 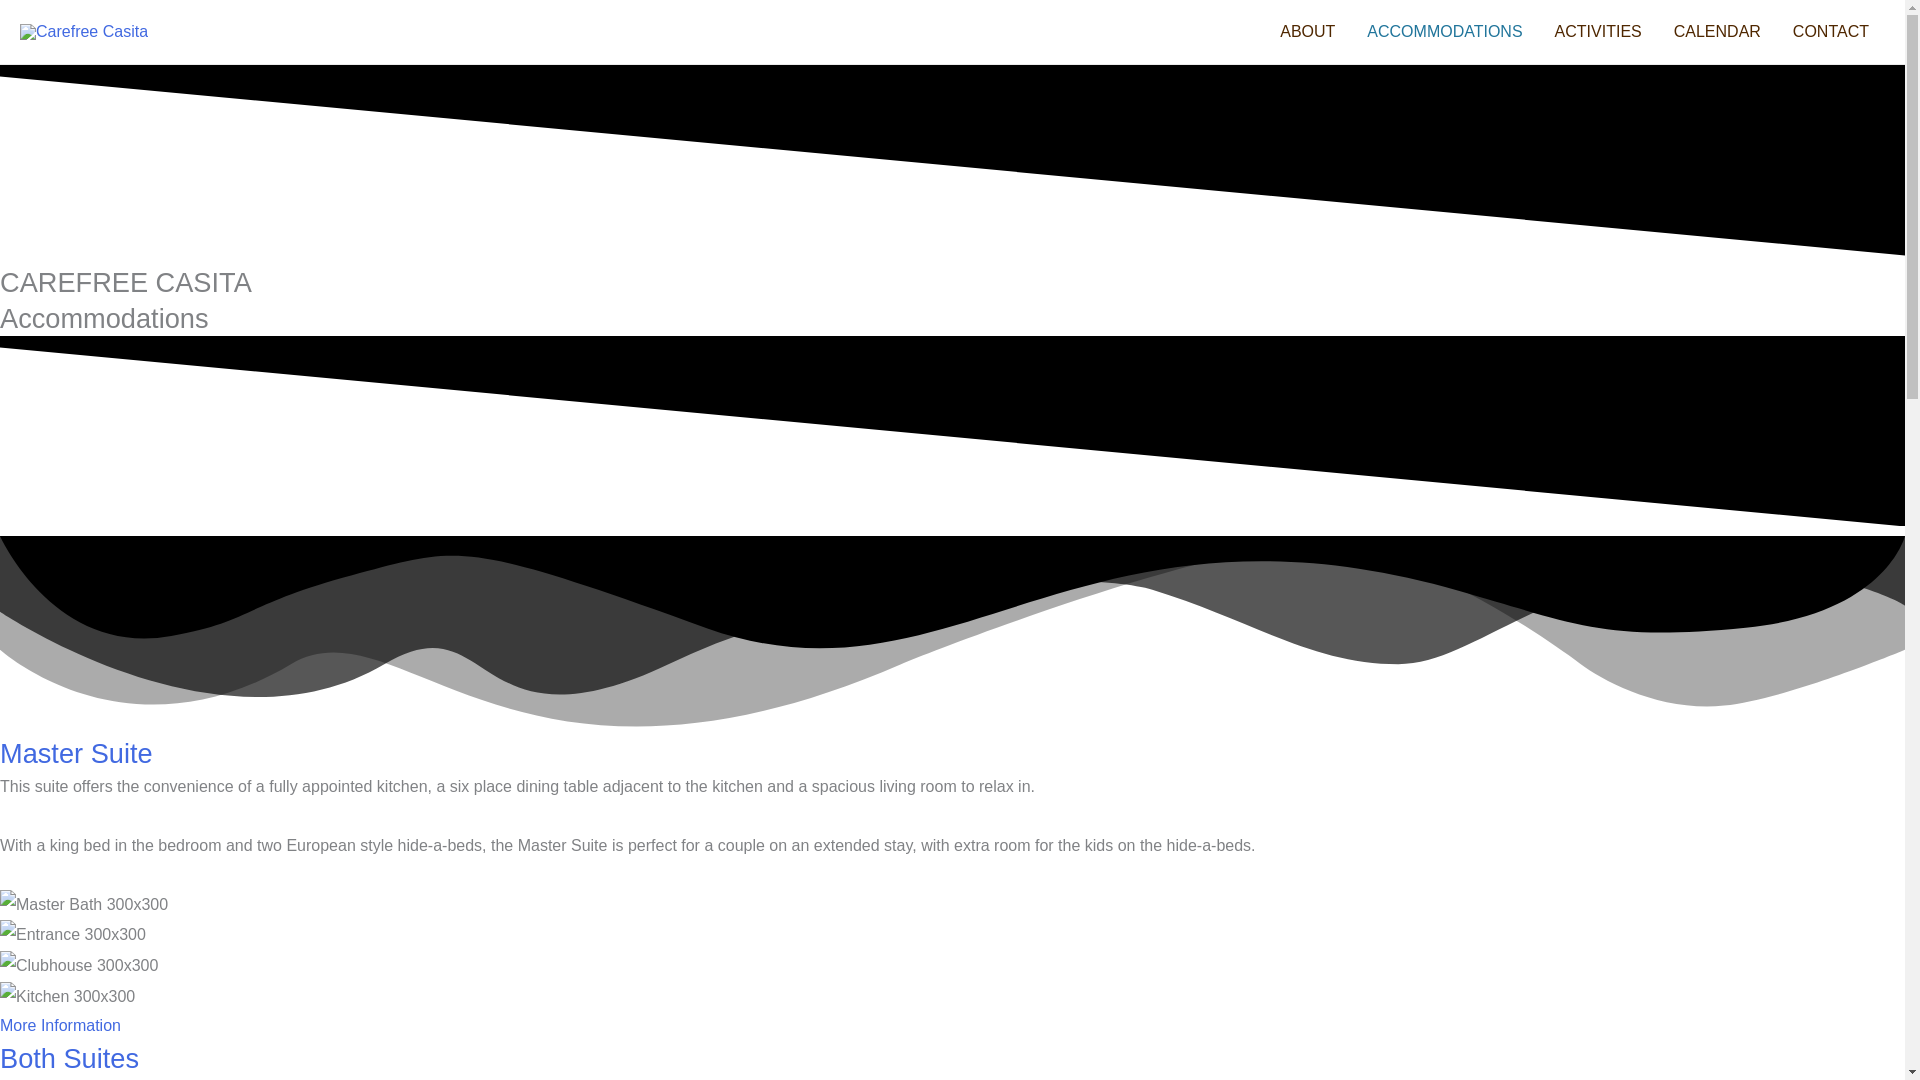 What do you see at coordinates (1444, 32) in the screenshot?
I see `ACCOMMODATIONS` at bounding box center [1444, 32].